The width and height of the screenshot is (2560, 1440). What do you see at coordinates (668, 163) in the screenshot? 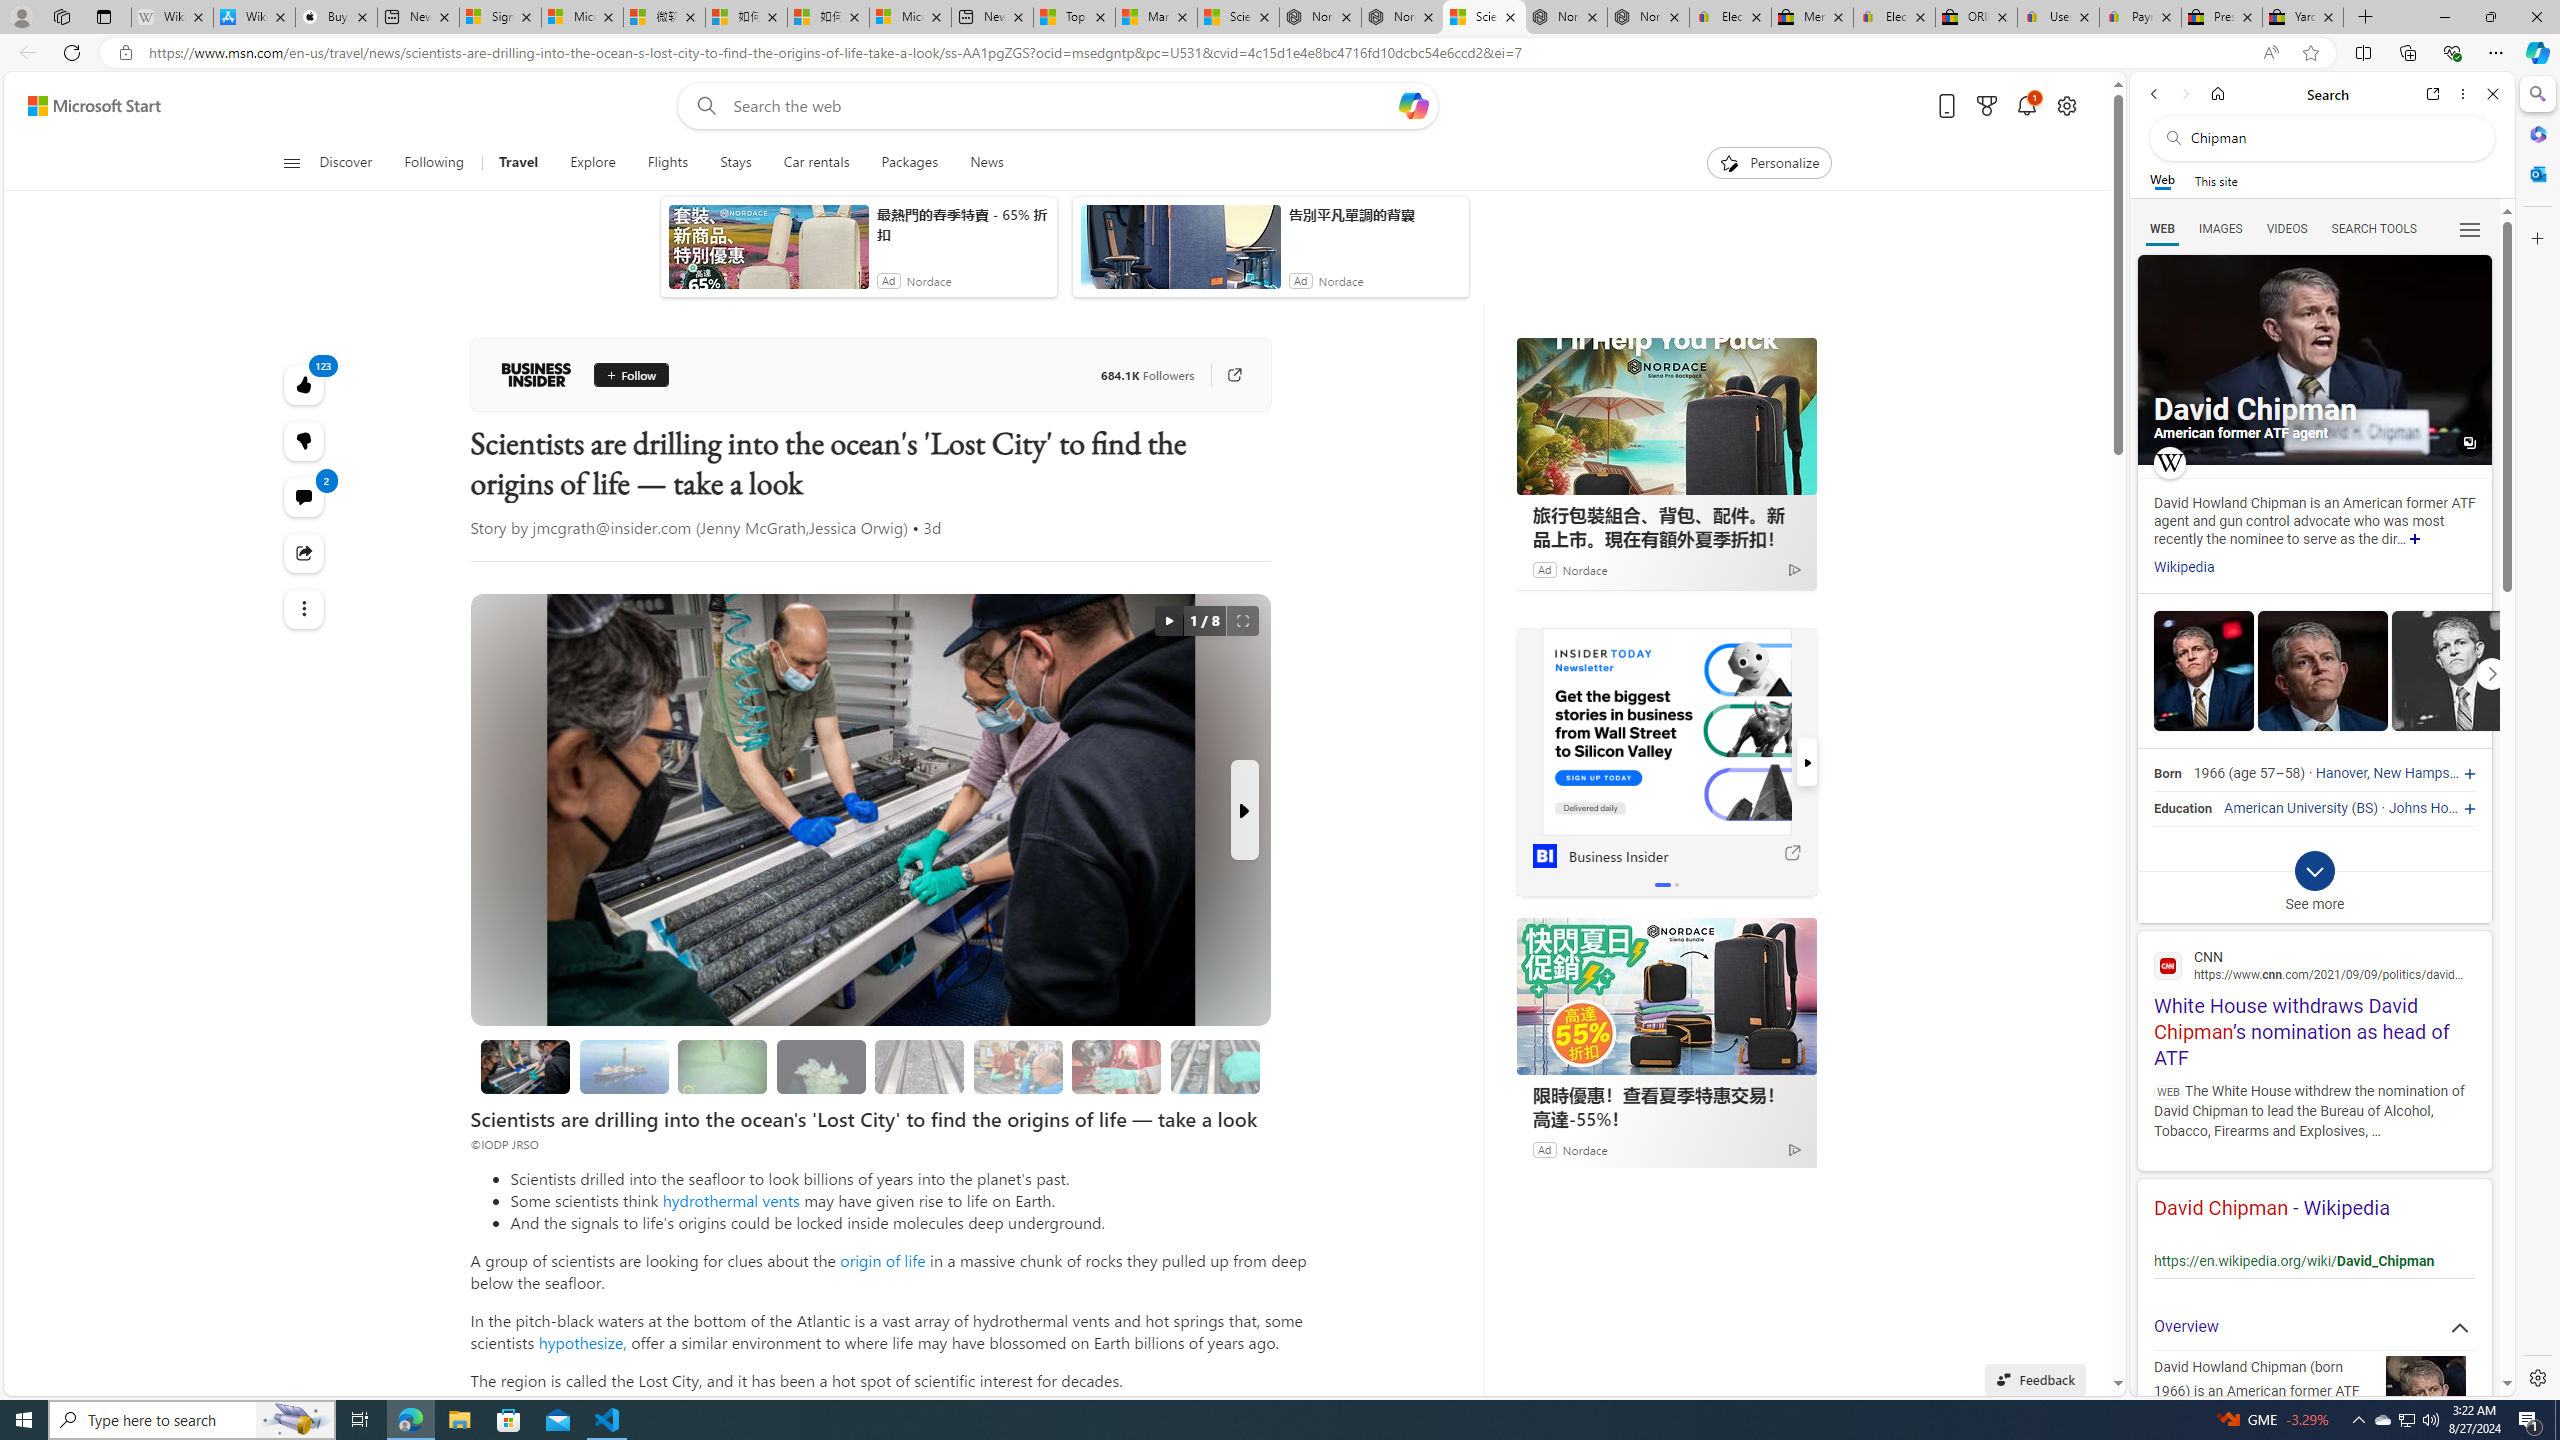
I see `Flights` at bounding box center [668, 163].